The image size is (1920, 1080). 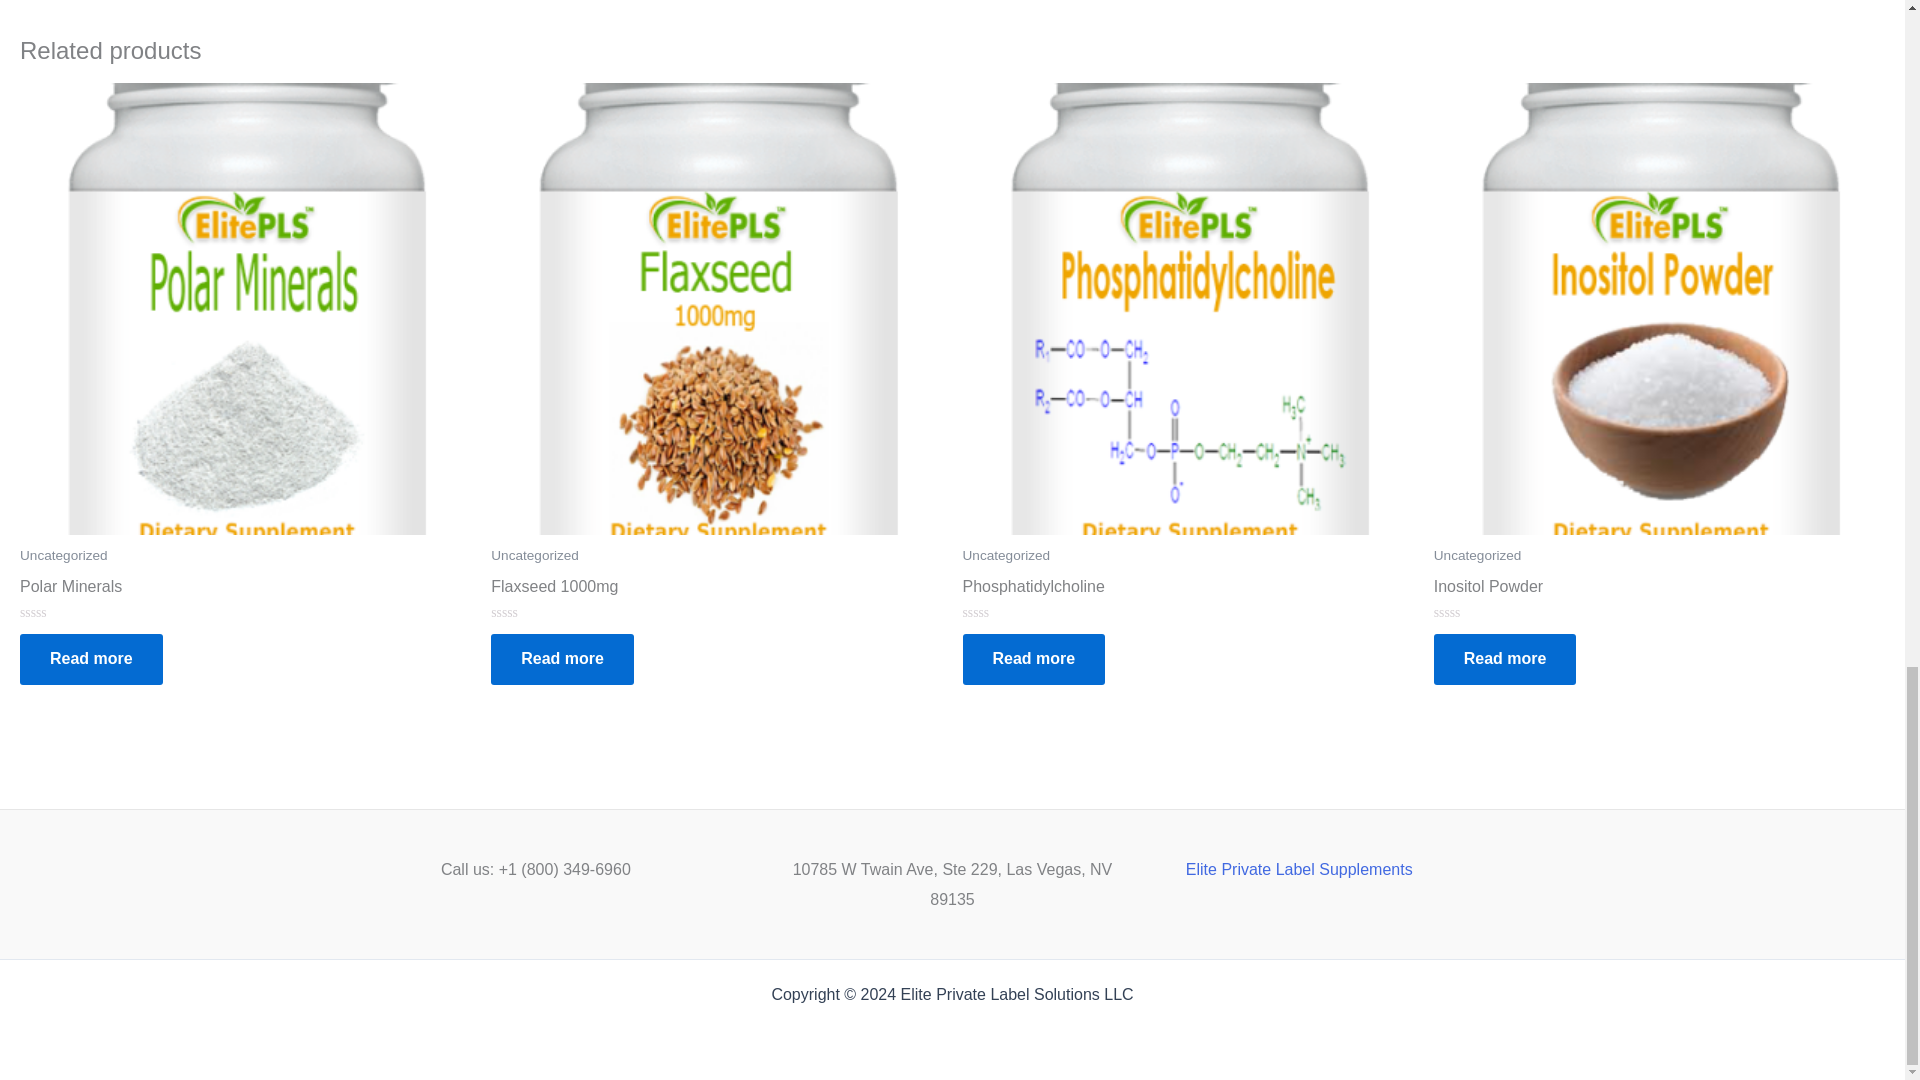 I want to click on Flaxseed 1000mg, so click(x=716, y=590).